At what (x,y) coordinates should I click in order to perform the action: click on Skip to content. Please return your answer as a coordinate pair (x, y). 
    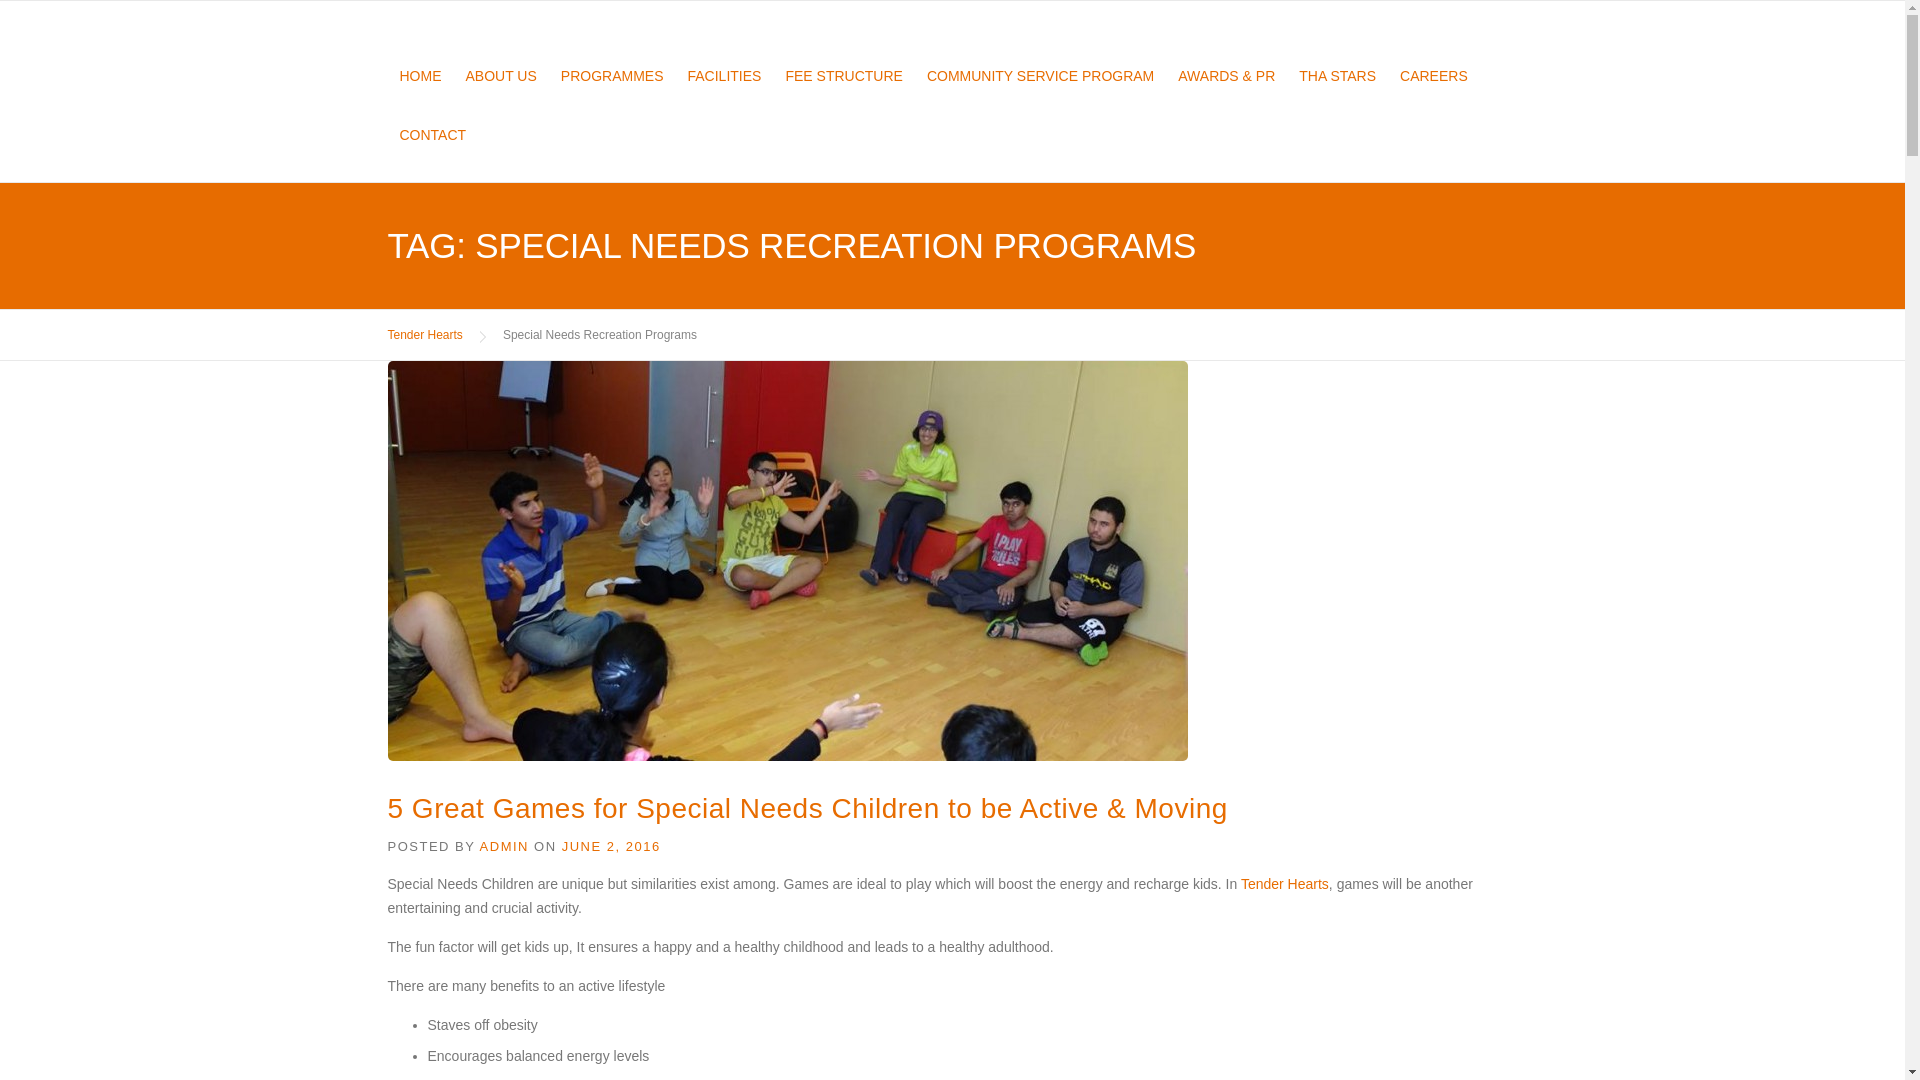
    Looking at the image, I should click on (46, 12).